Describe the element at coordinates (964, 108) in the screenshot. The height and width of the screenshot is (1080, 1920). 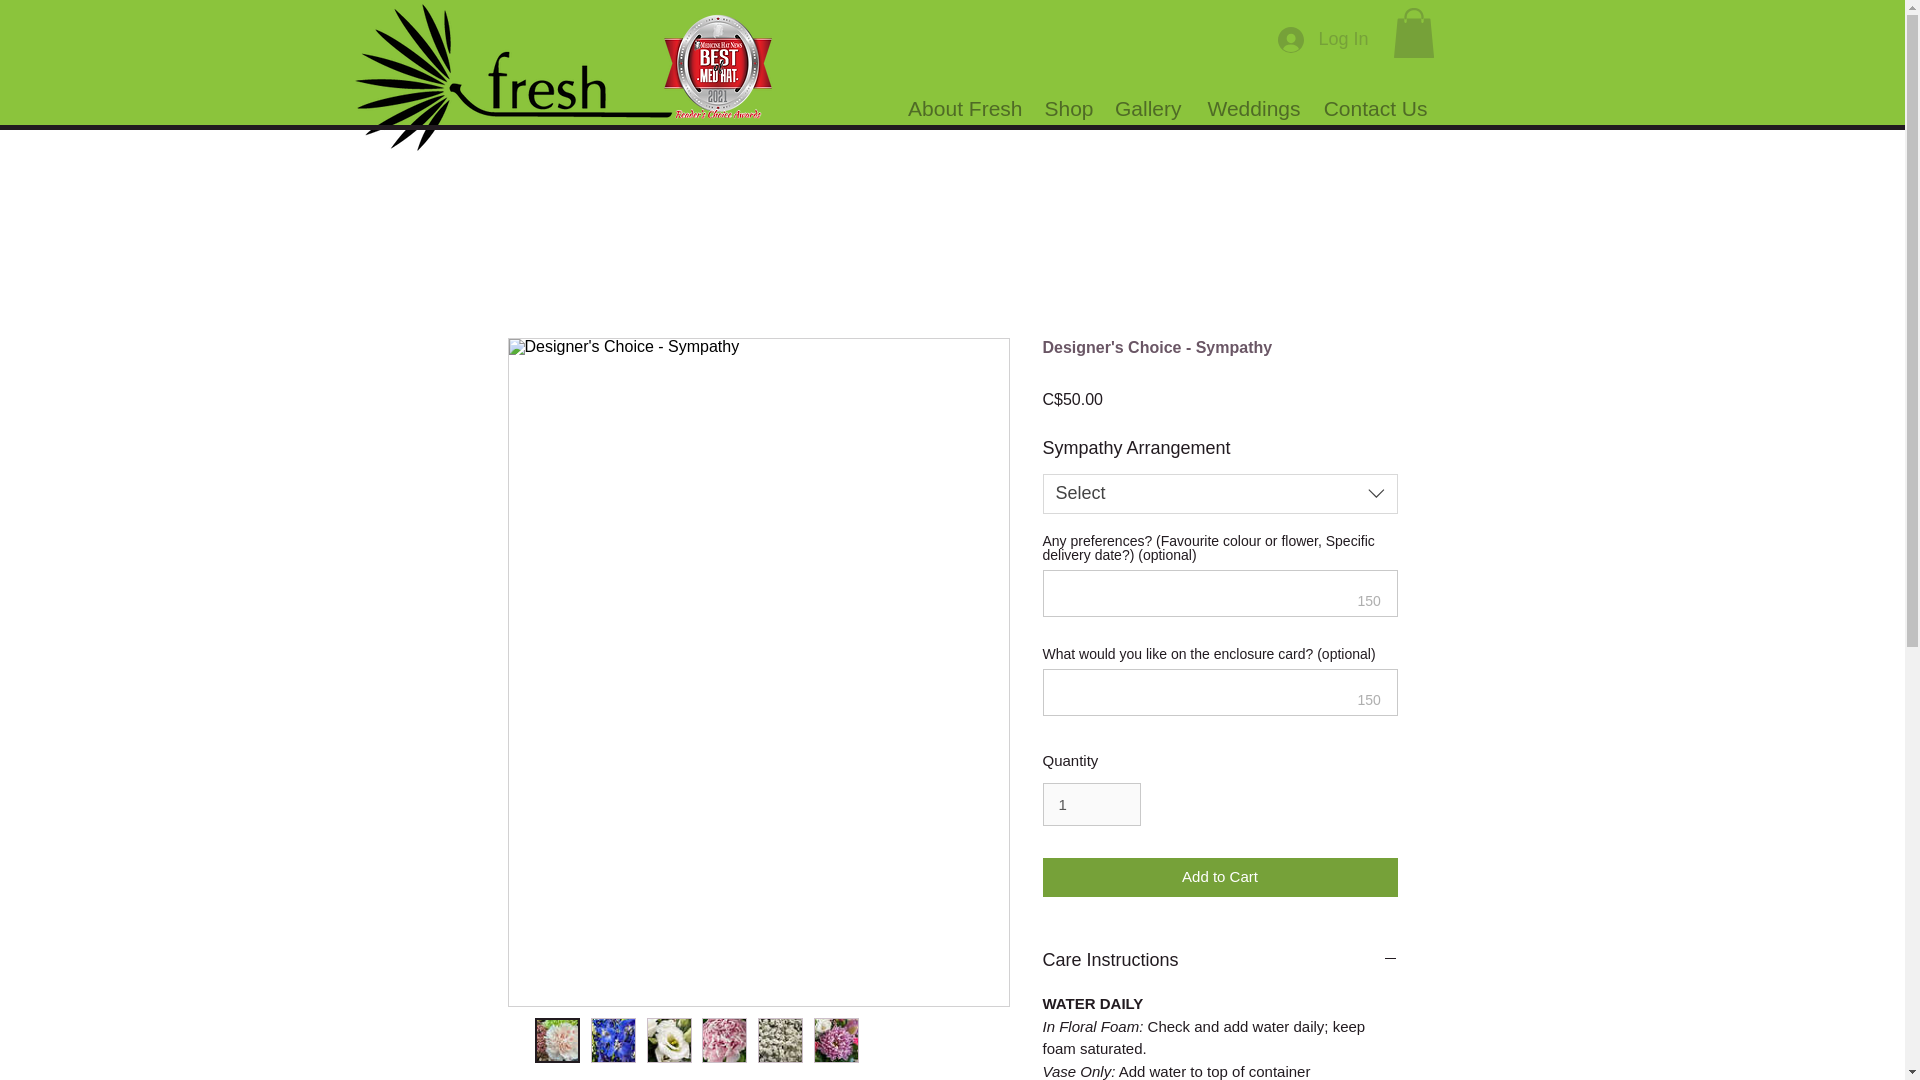
I see `About Fresh` at that location.